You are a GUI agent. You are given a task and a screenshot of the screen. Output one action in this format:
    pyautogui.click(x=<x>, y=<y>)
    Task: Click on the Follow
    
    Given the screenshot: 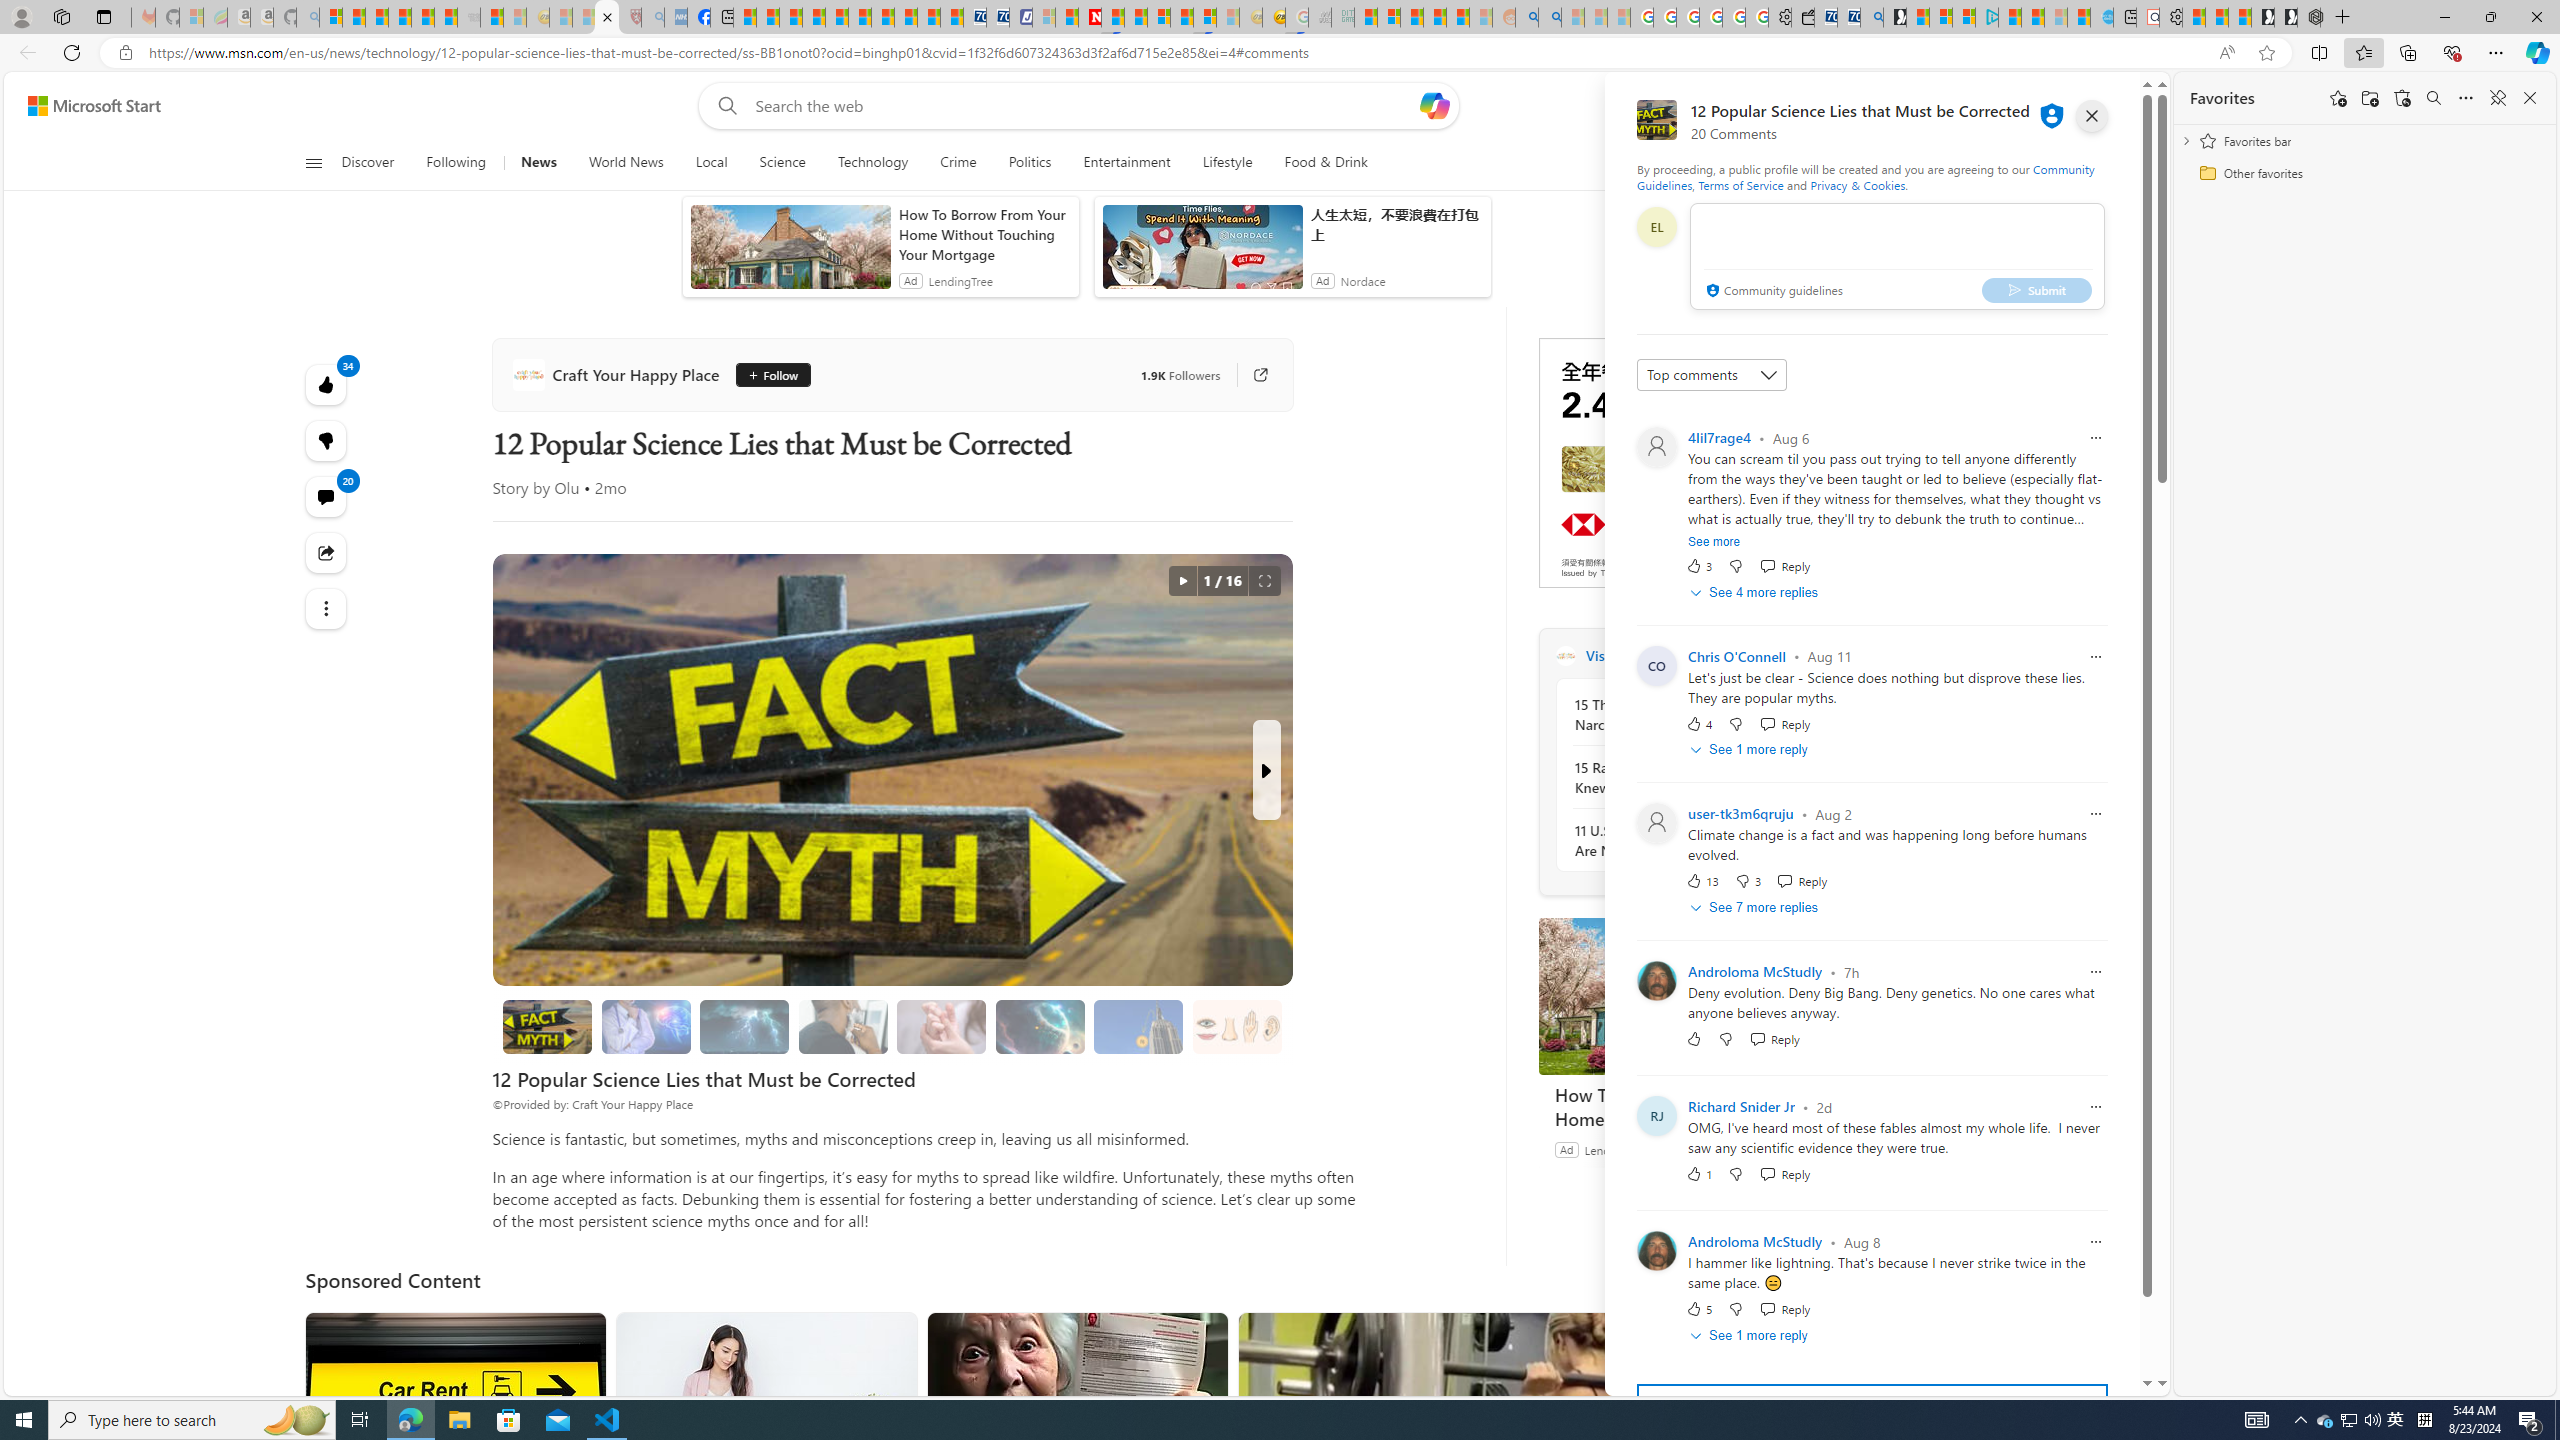 What is the action you would take?
    pyautogui.click(x=772, y=374)
    